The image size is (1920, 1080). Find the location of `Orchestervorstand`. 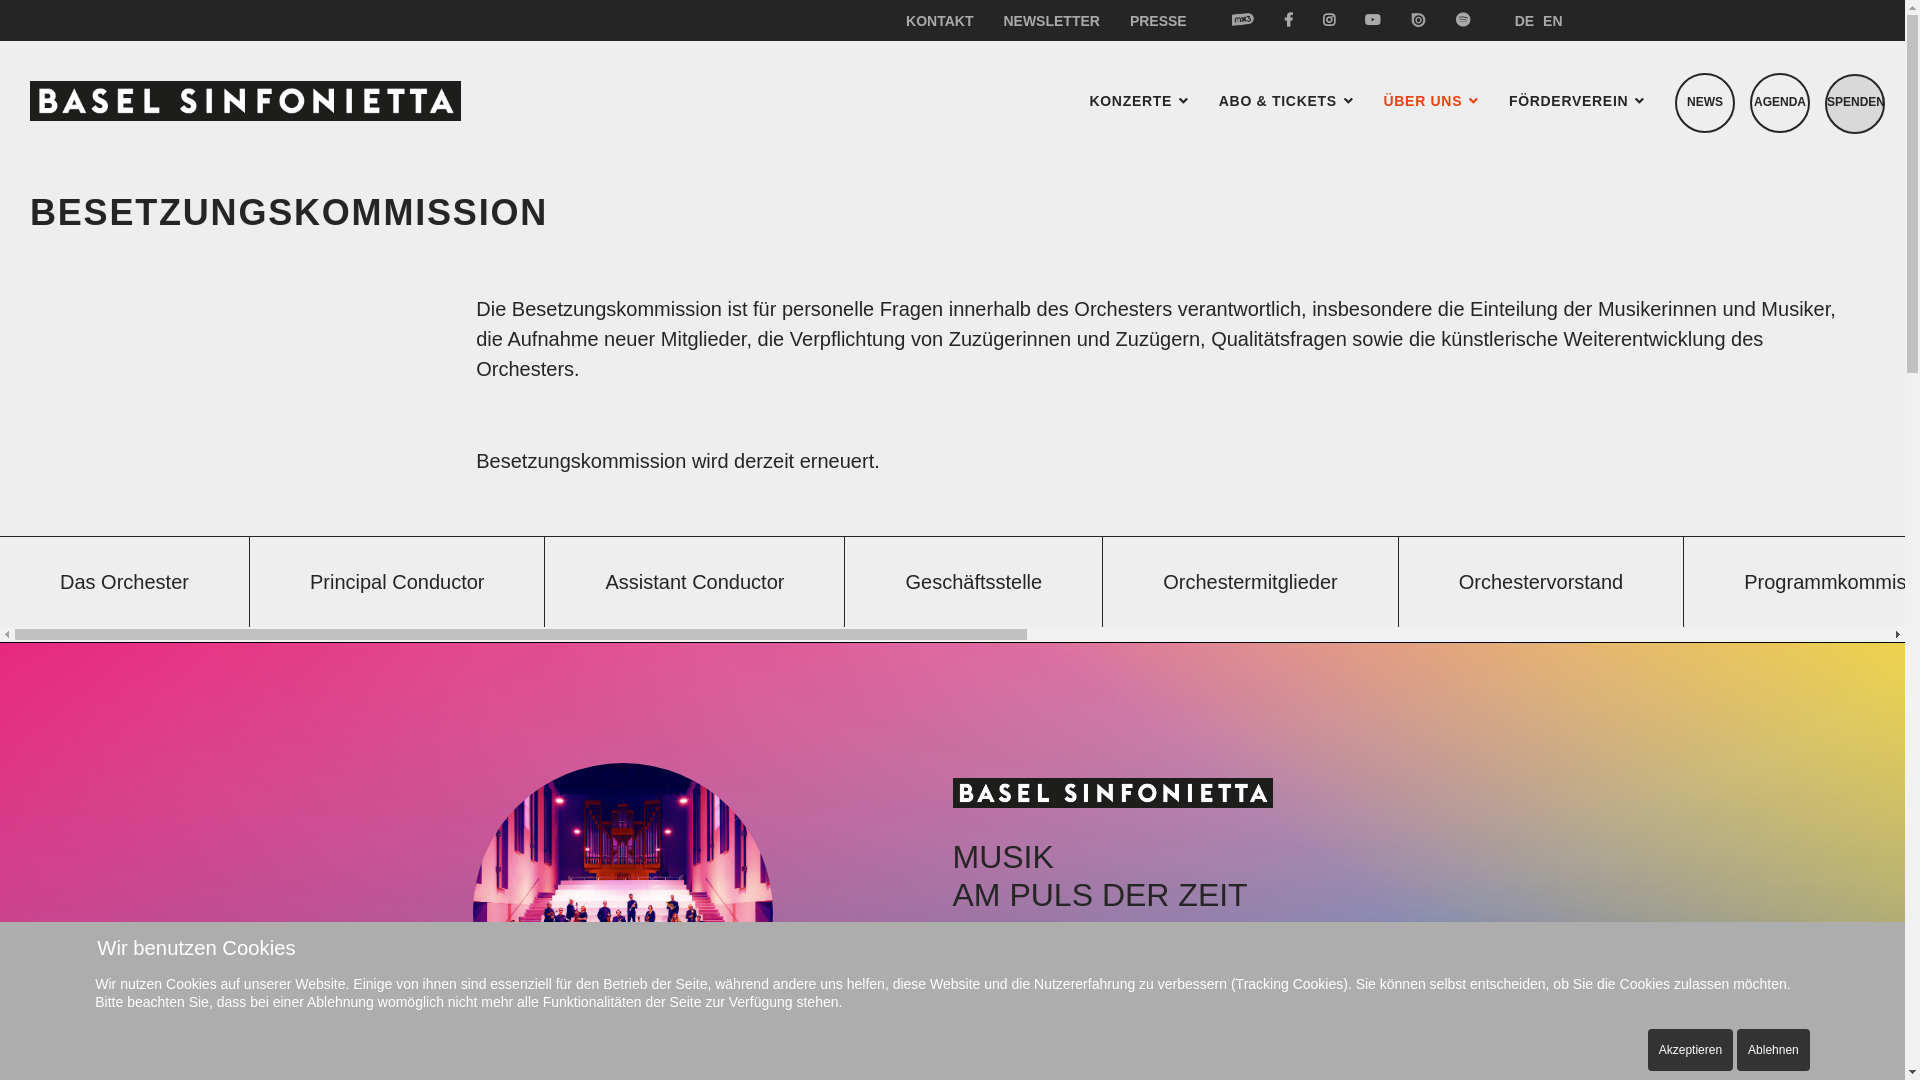

Orchestervorstand is located at coordinates (1542, 582).